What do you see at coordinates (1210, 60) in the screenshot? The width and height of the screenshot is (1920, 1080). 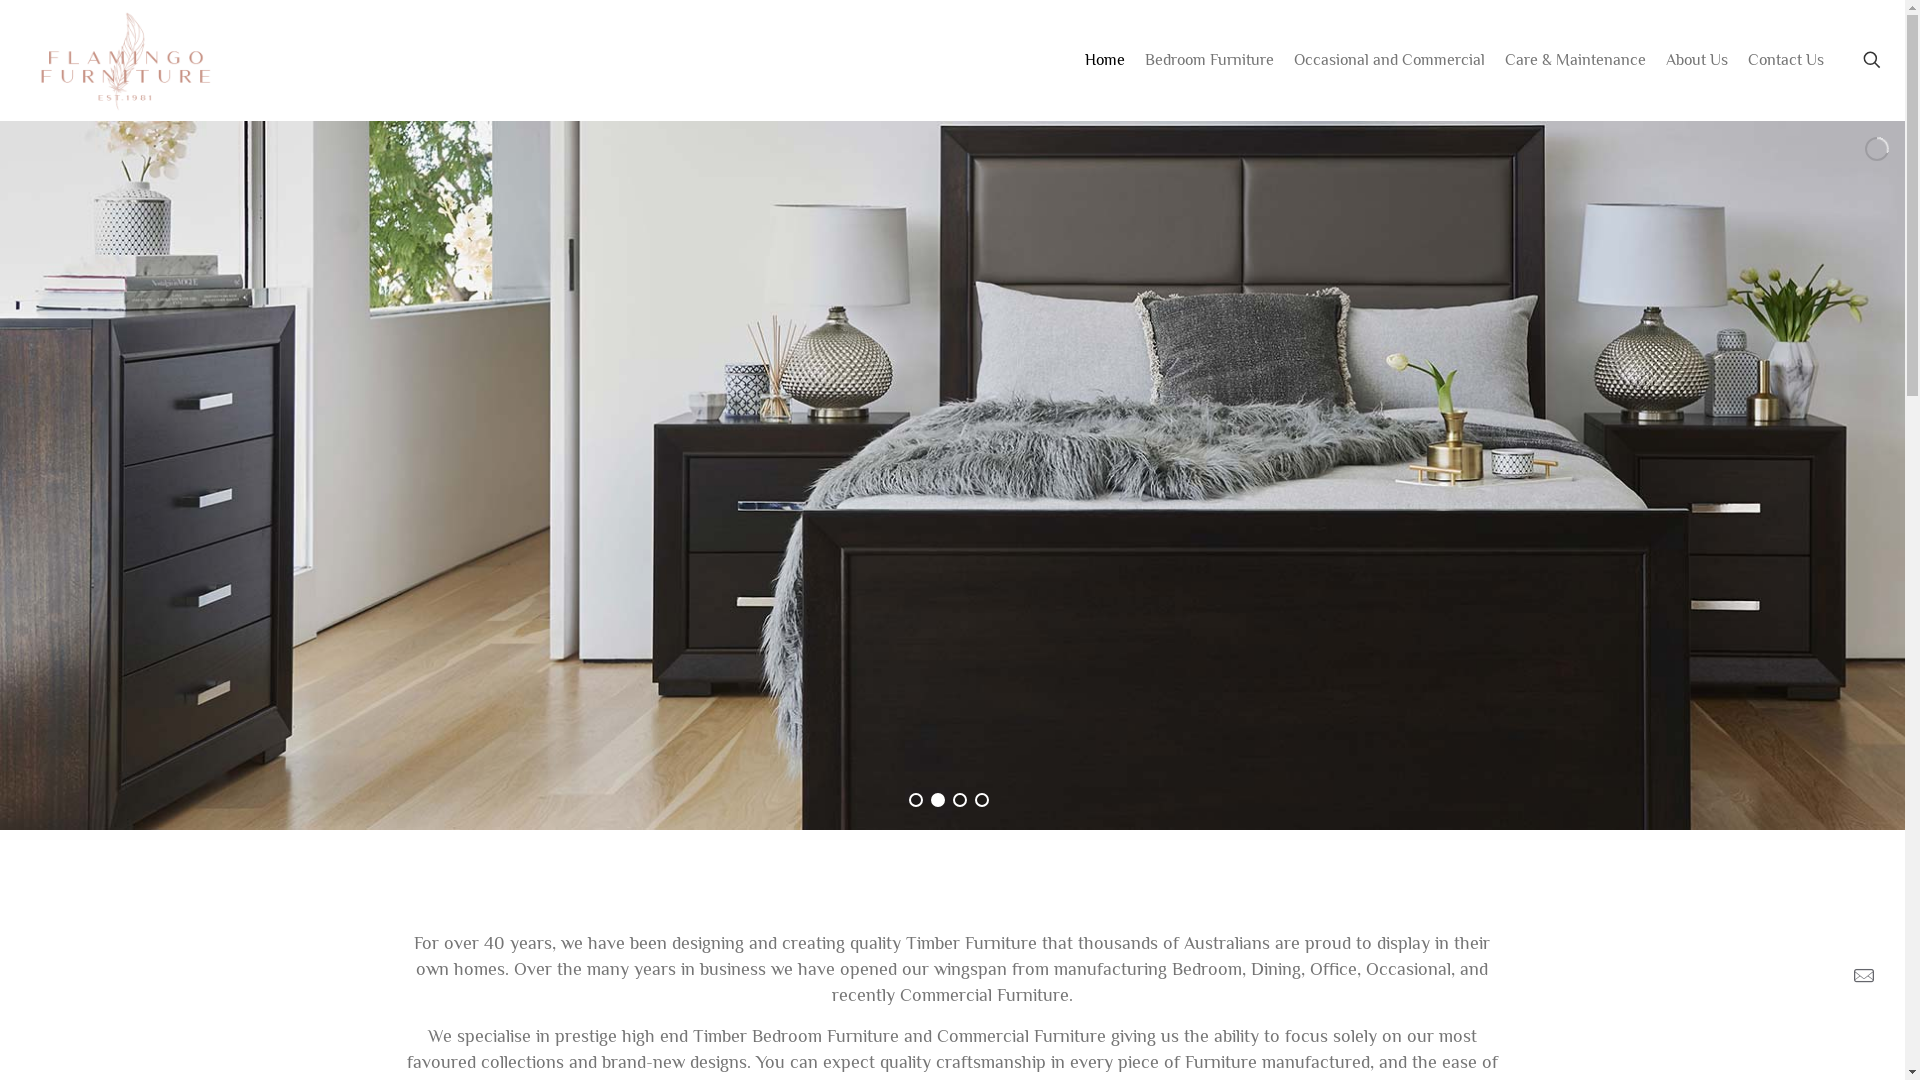 I see `Bedroom Furniture` at bounding box center [1210, 60].